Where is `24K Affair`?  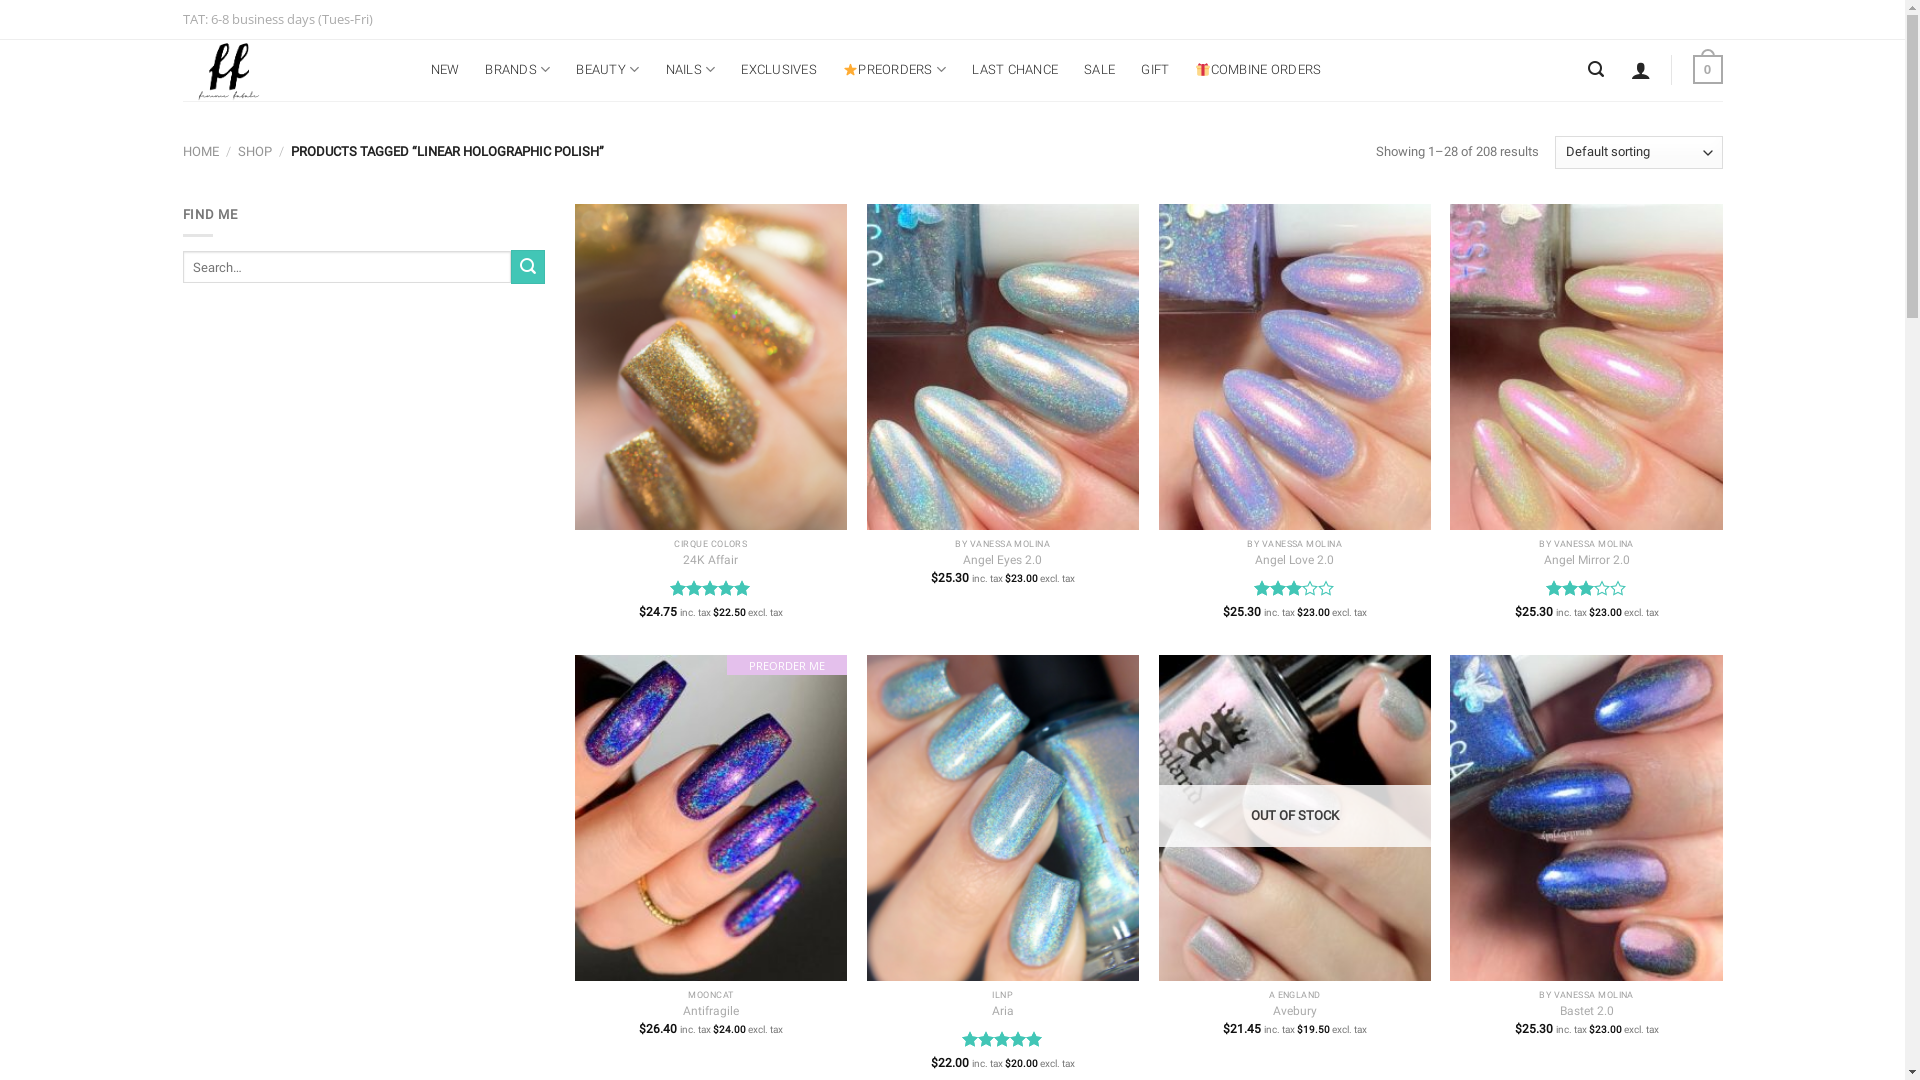 24K Affair is located at coordinates (710, 561).